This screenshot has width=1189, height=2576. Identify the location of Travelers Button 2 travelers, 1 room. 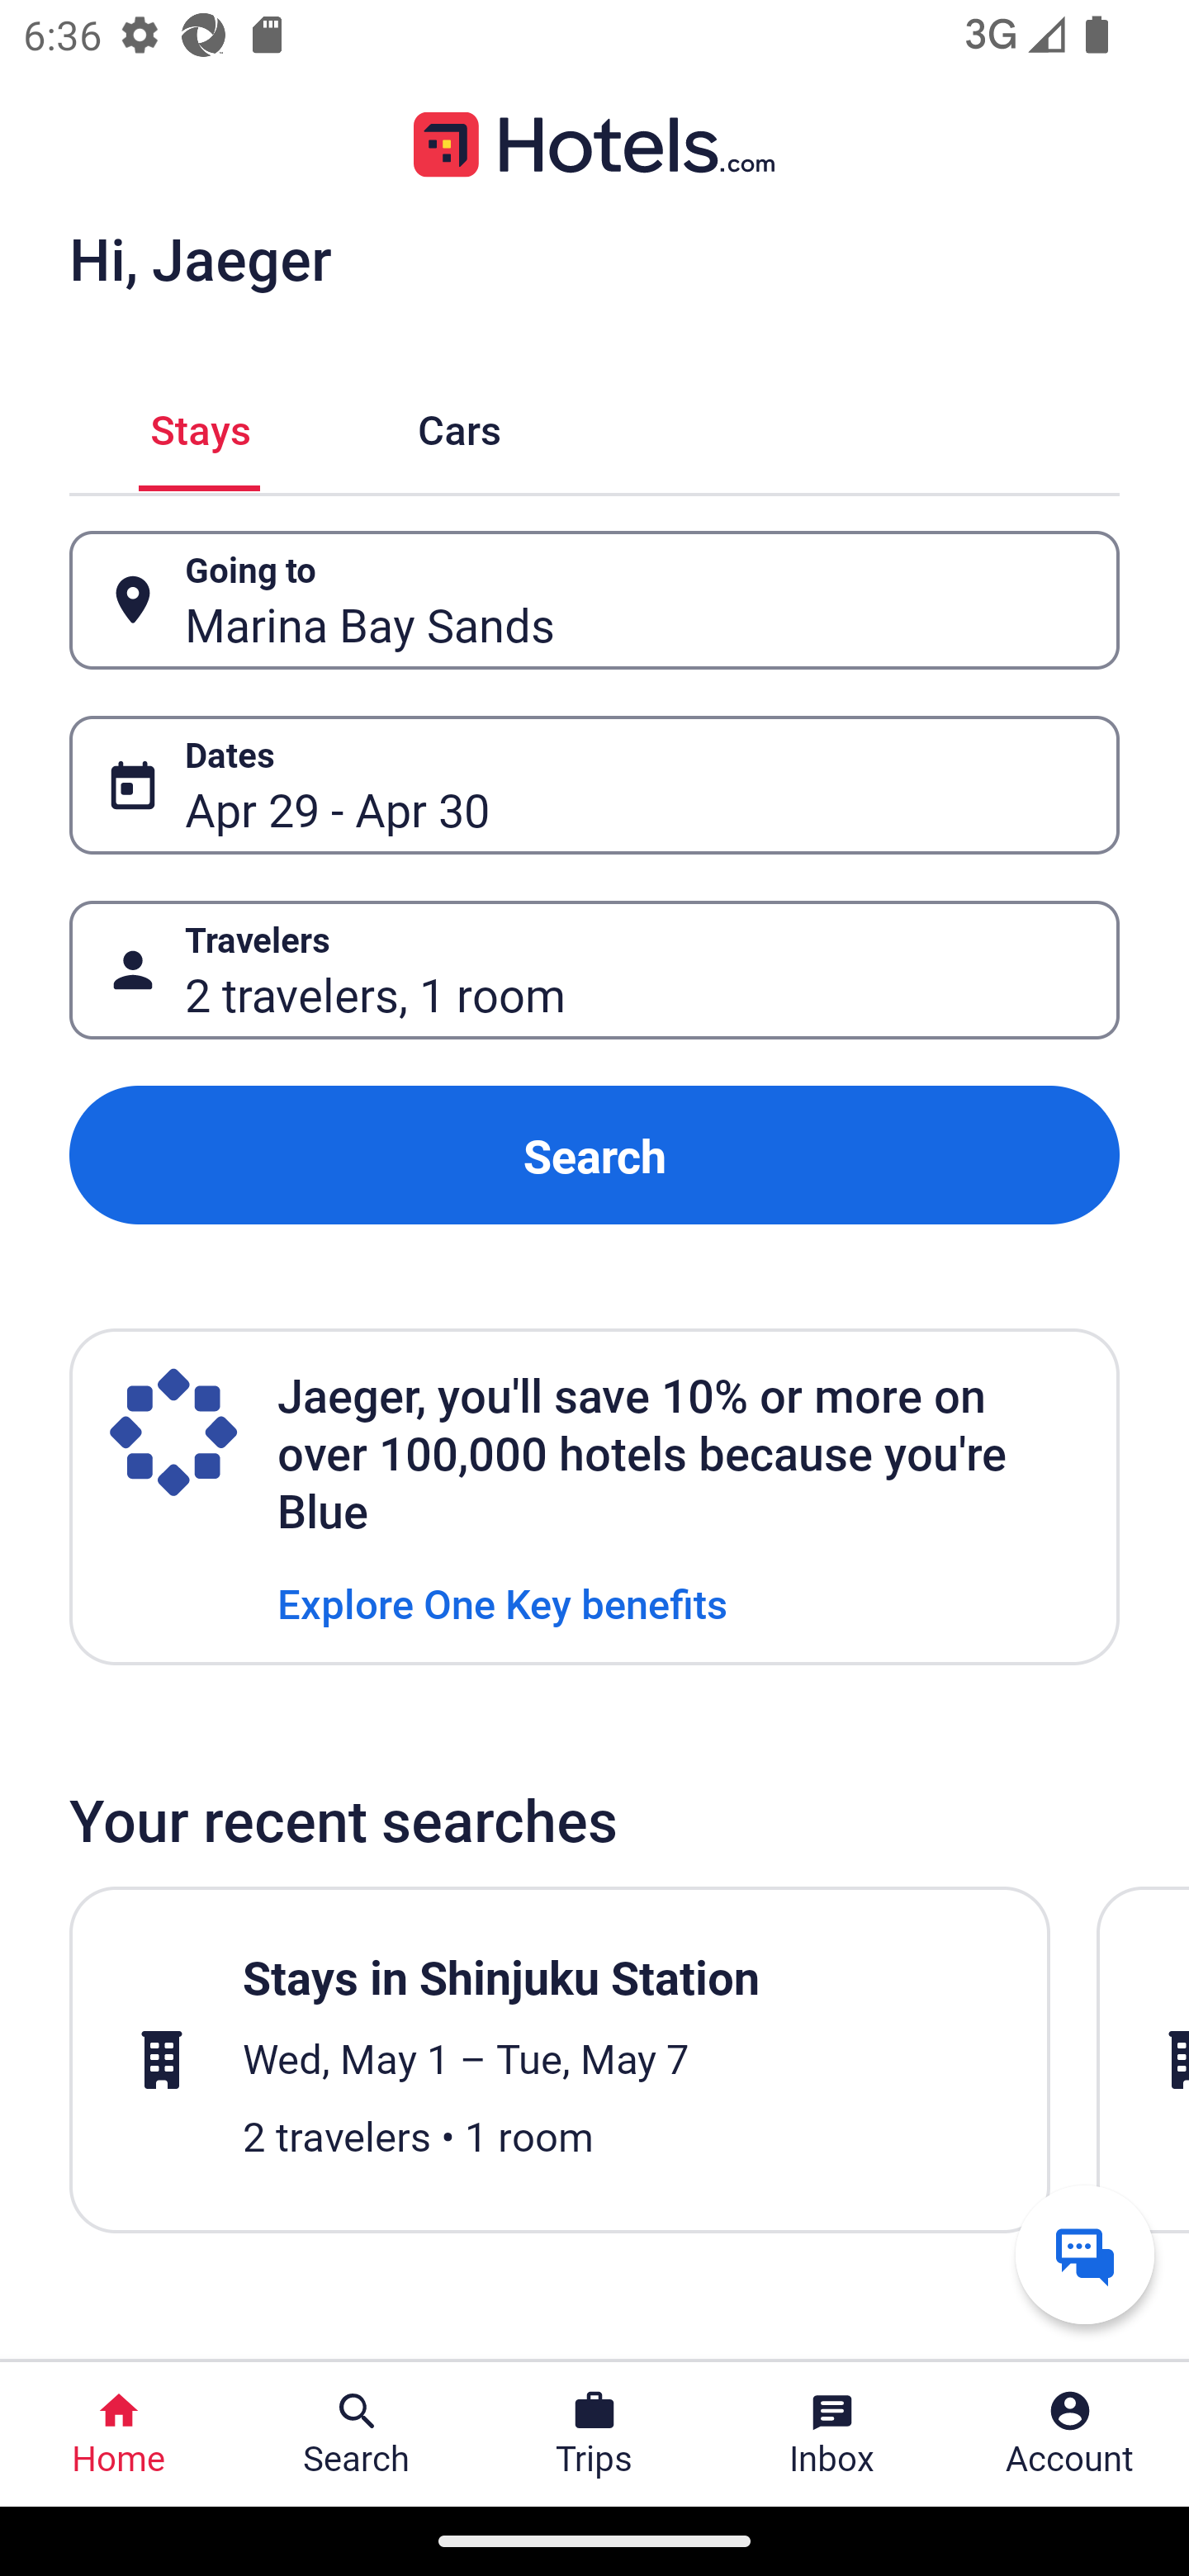
(594, 971).